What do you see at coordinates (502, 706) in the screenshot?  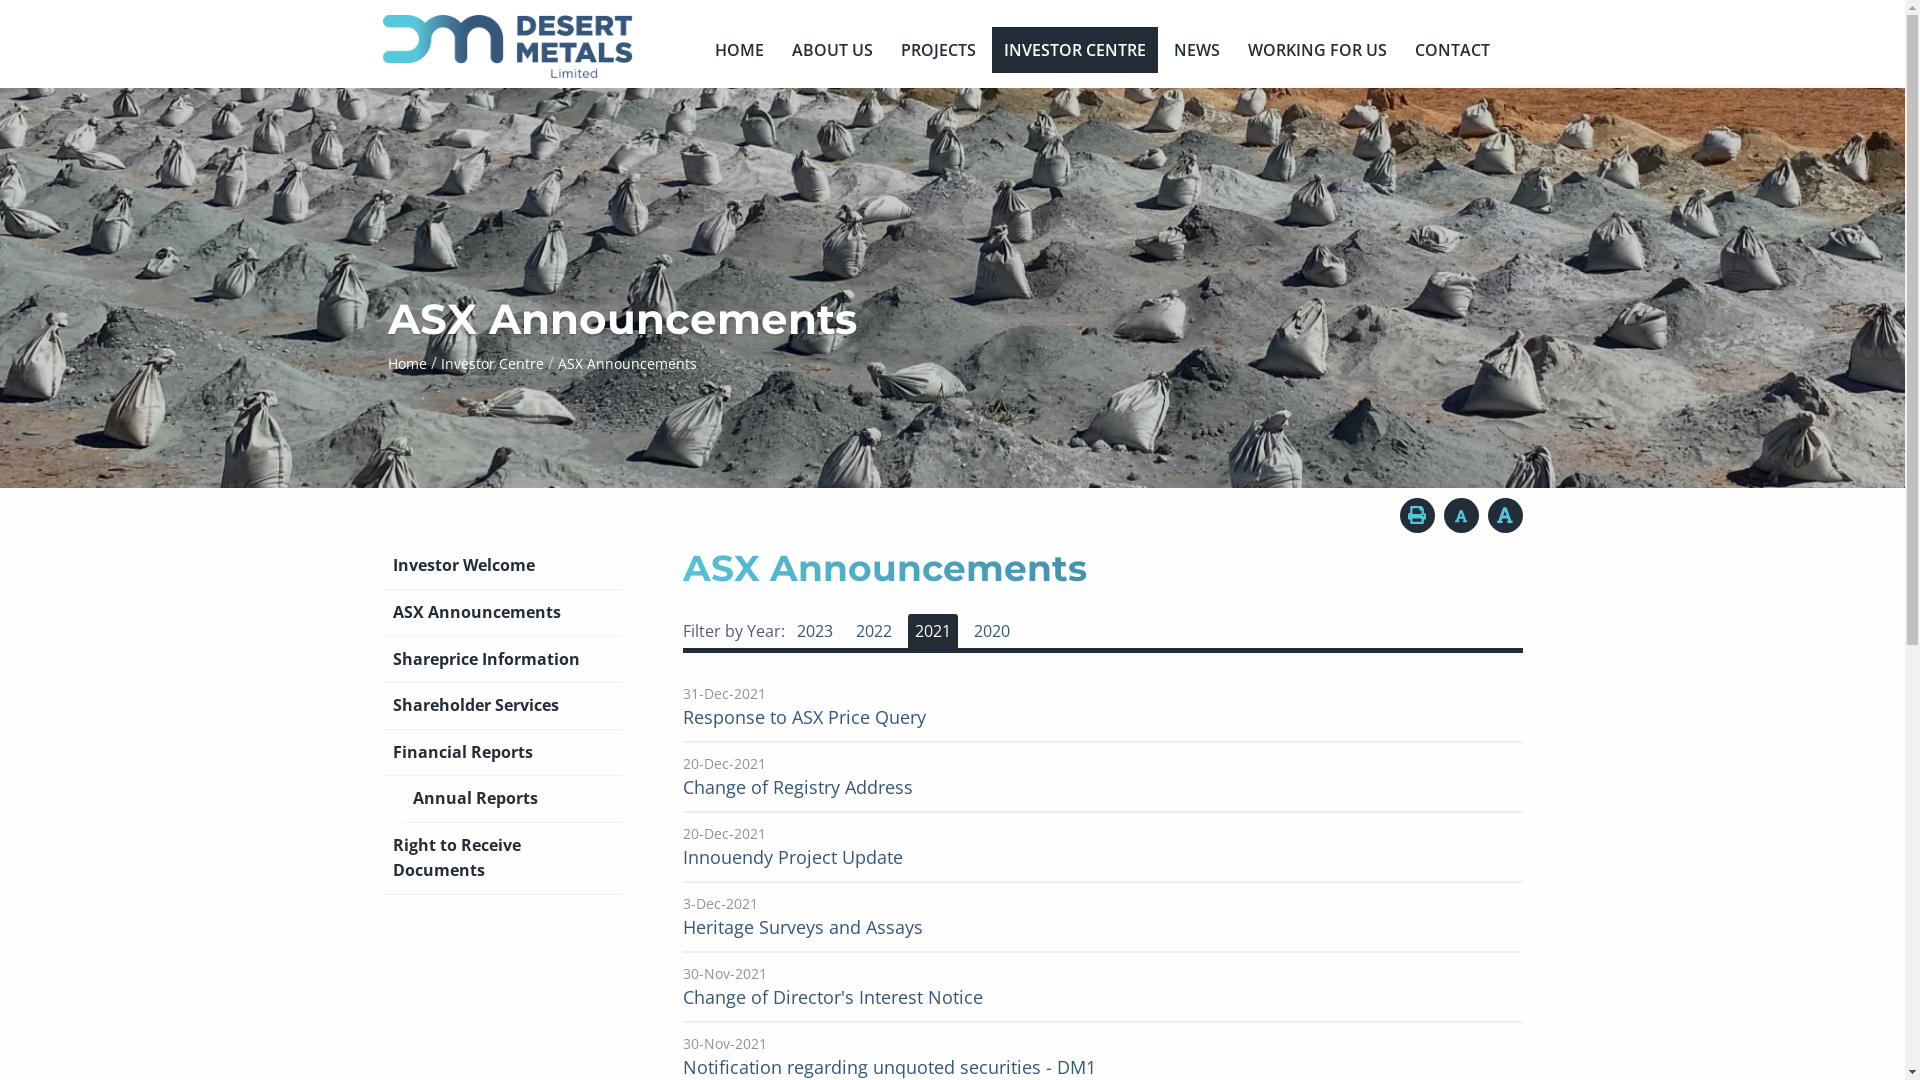 I see `Shareholder Services` at bounding box center [502, 706].